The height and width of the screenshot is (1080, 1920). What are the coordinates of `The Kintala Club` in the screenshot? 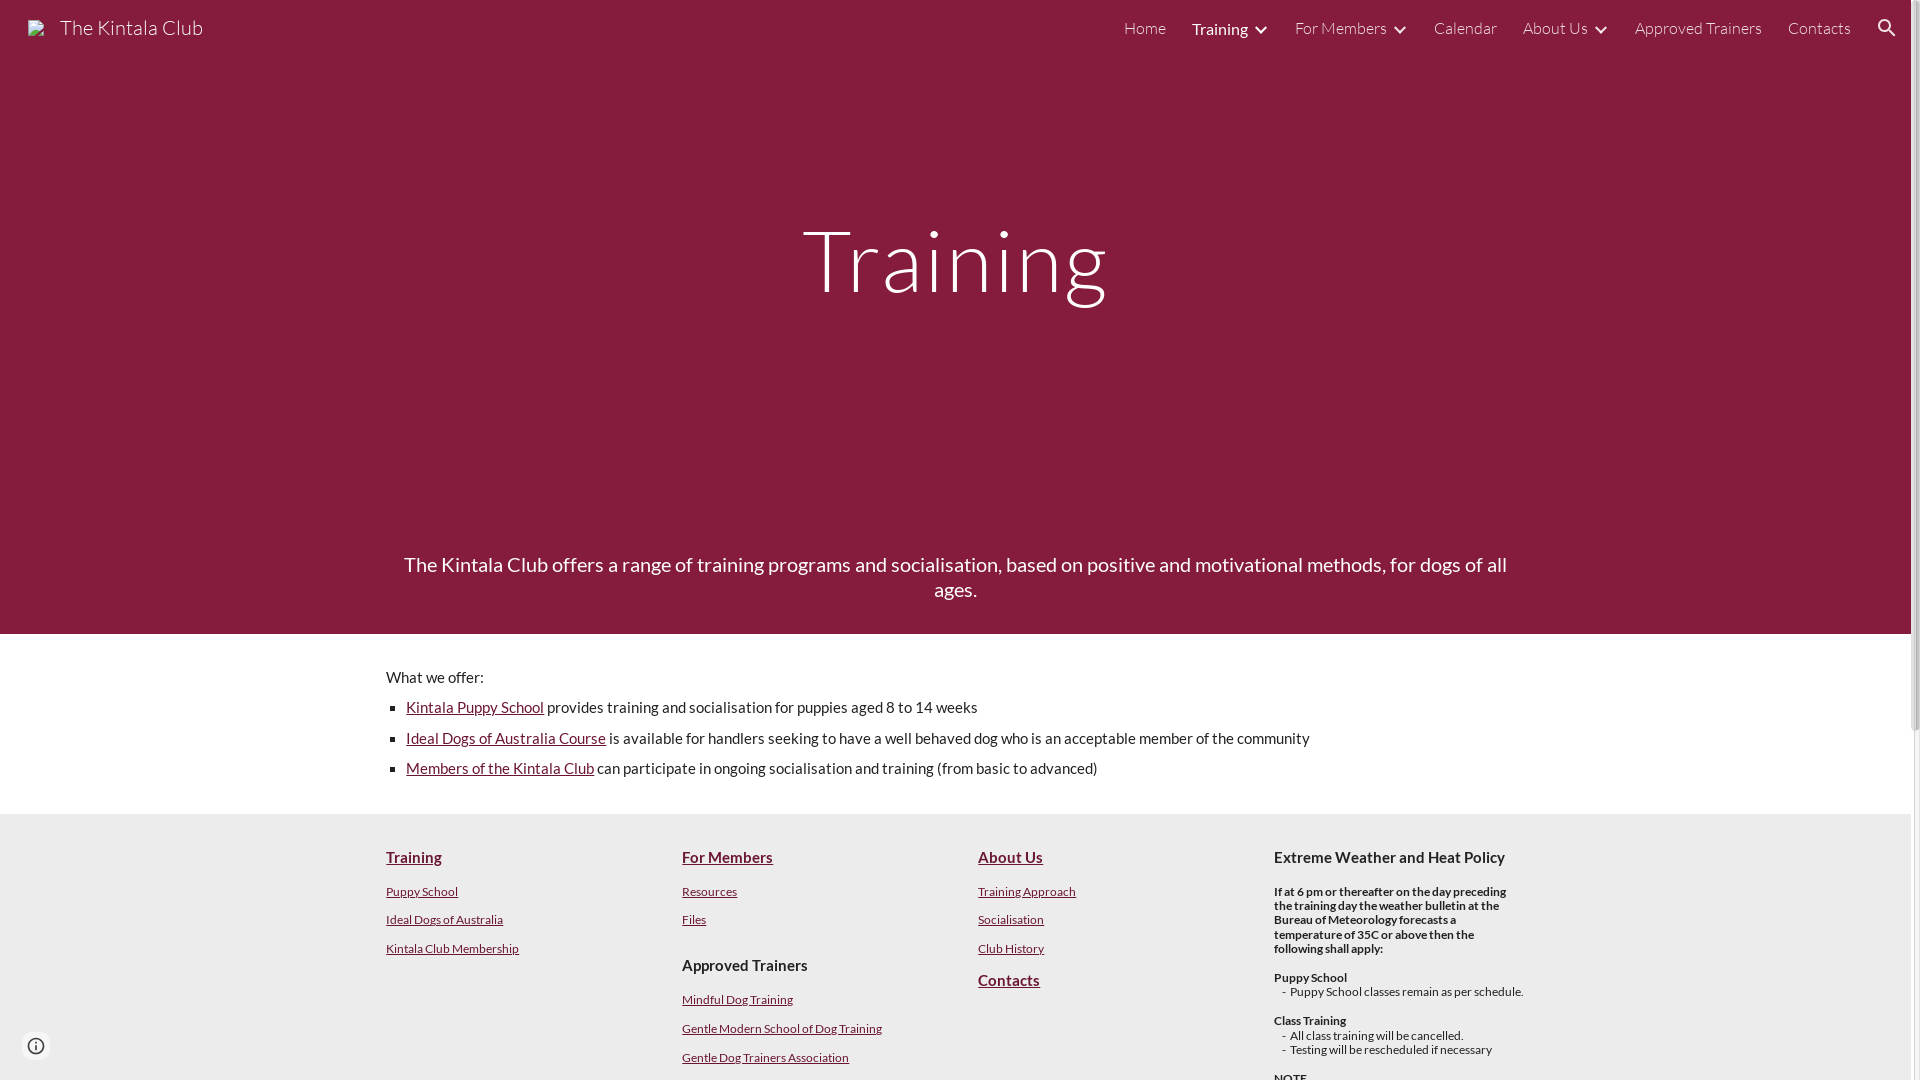 It's located at (116, 26).